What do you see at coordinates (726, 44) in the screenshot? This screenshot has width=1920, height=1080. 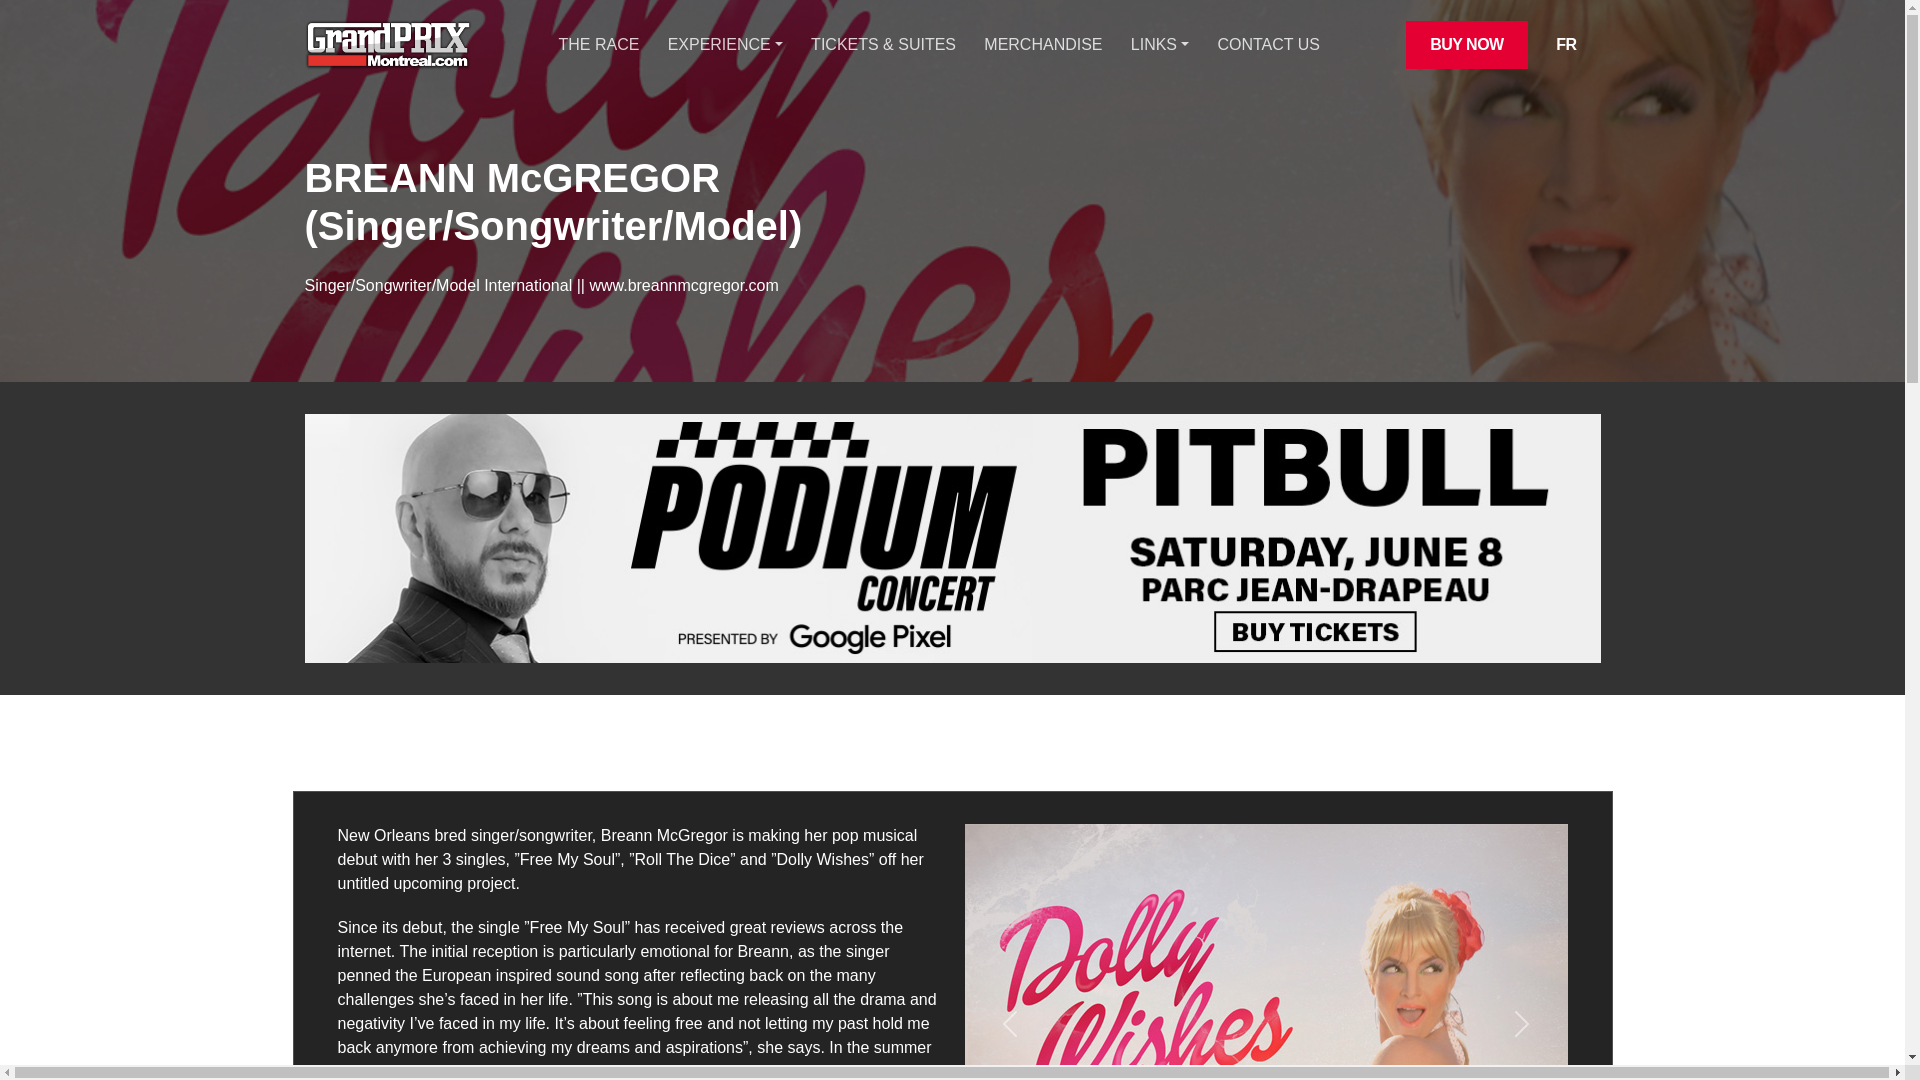 I see `EXPERIENCE` at bounding box center [726, 44].